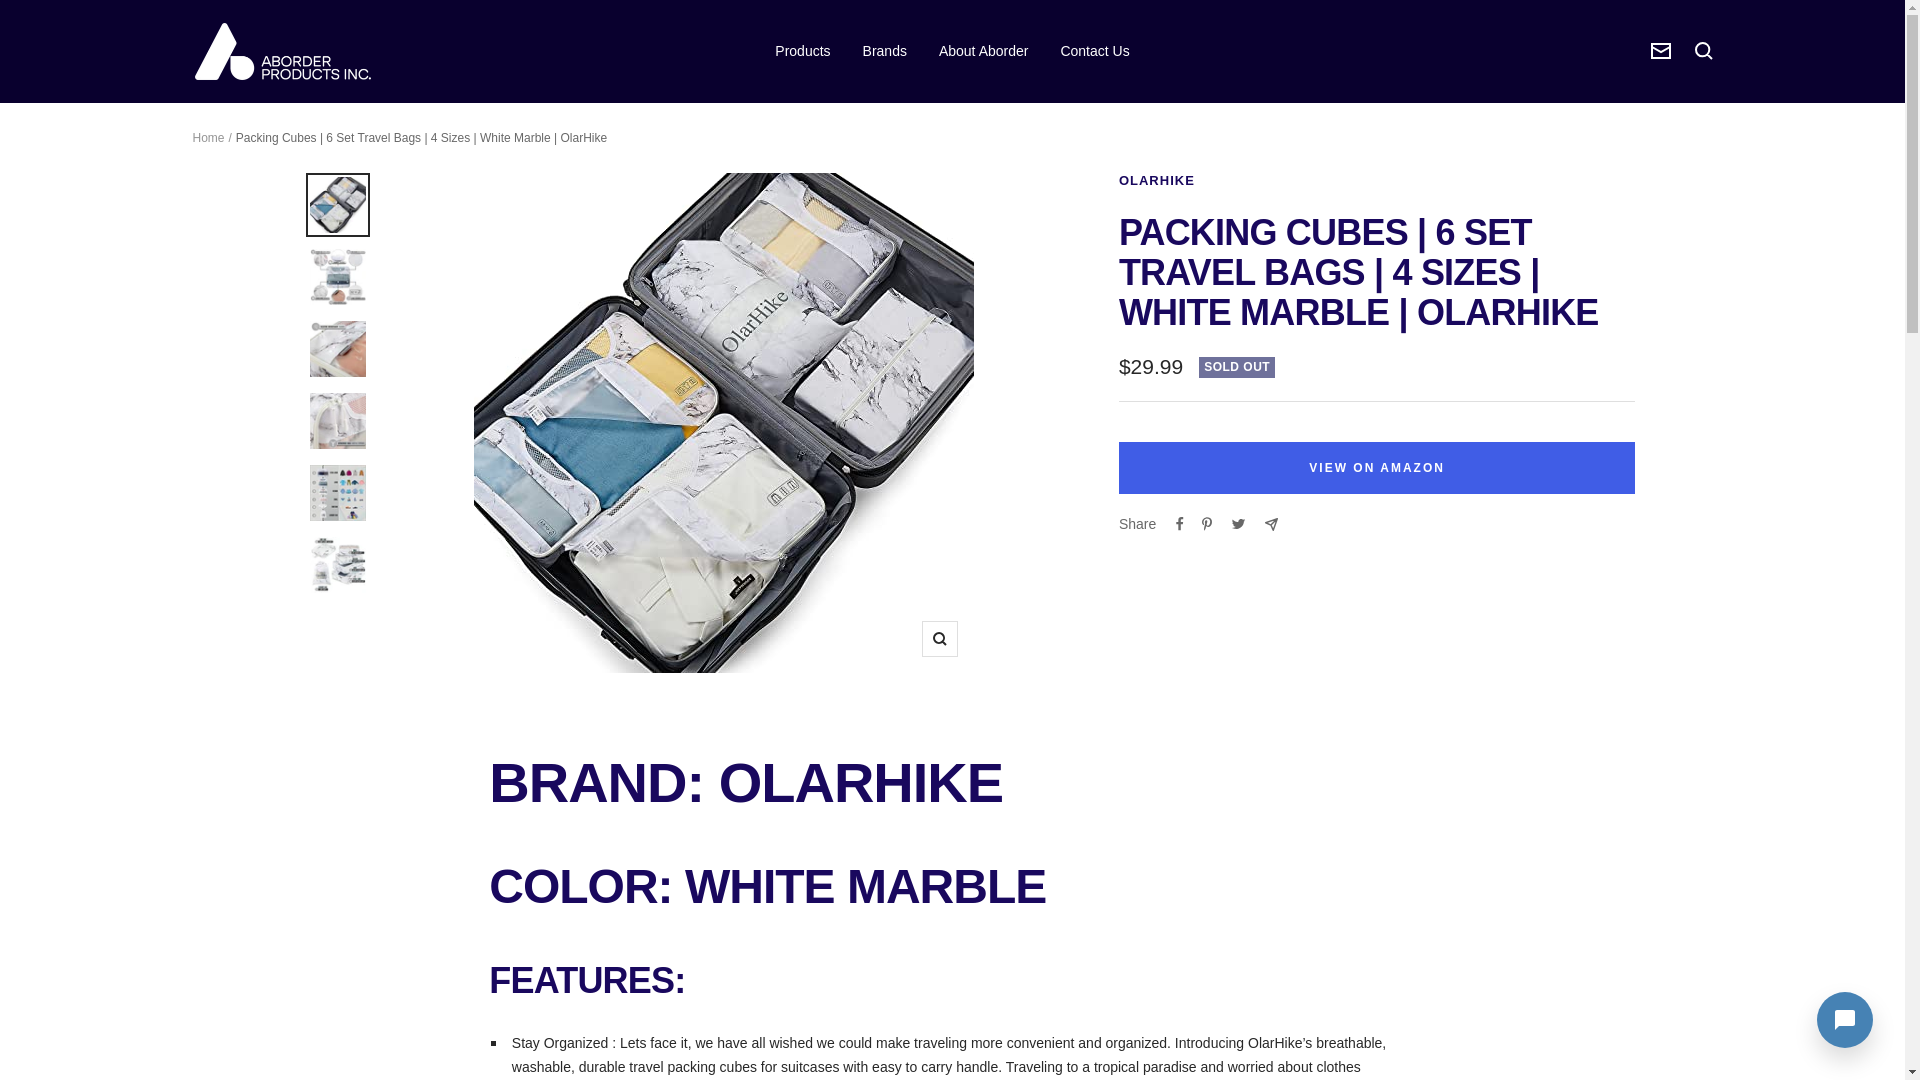 The image size is (1920, 1080). I want to click on VIEW ON AMAZON, so click(1377, 467).